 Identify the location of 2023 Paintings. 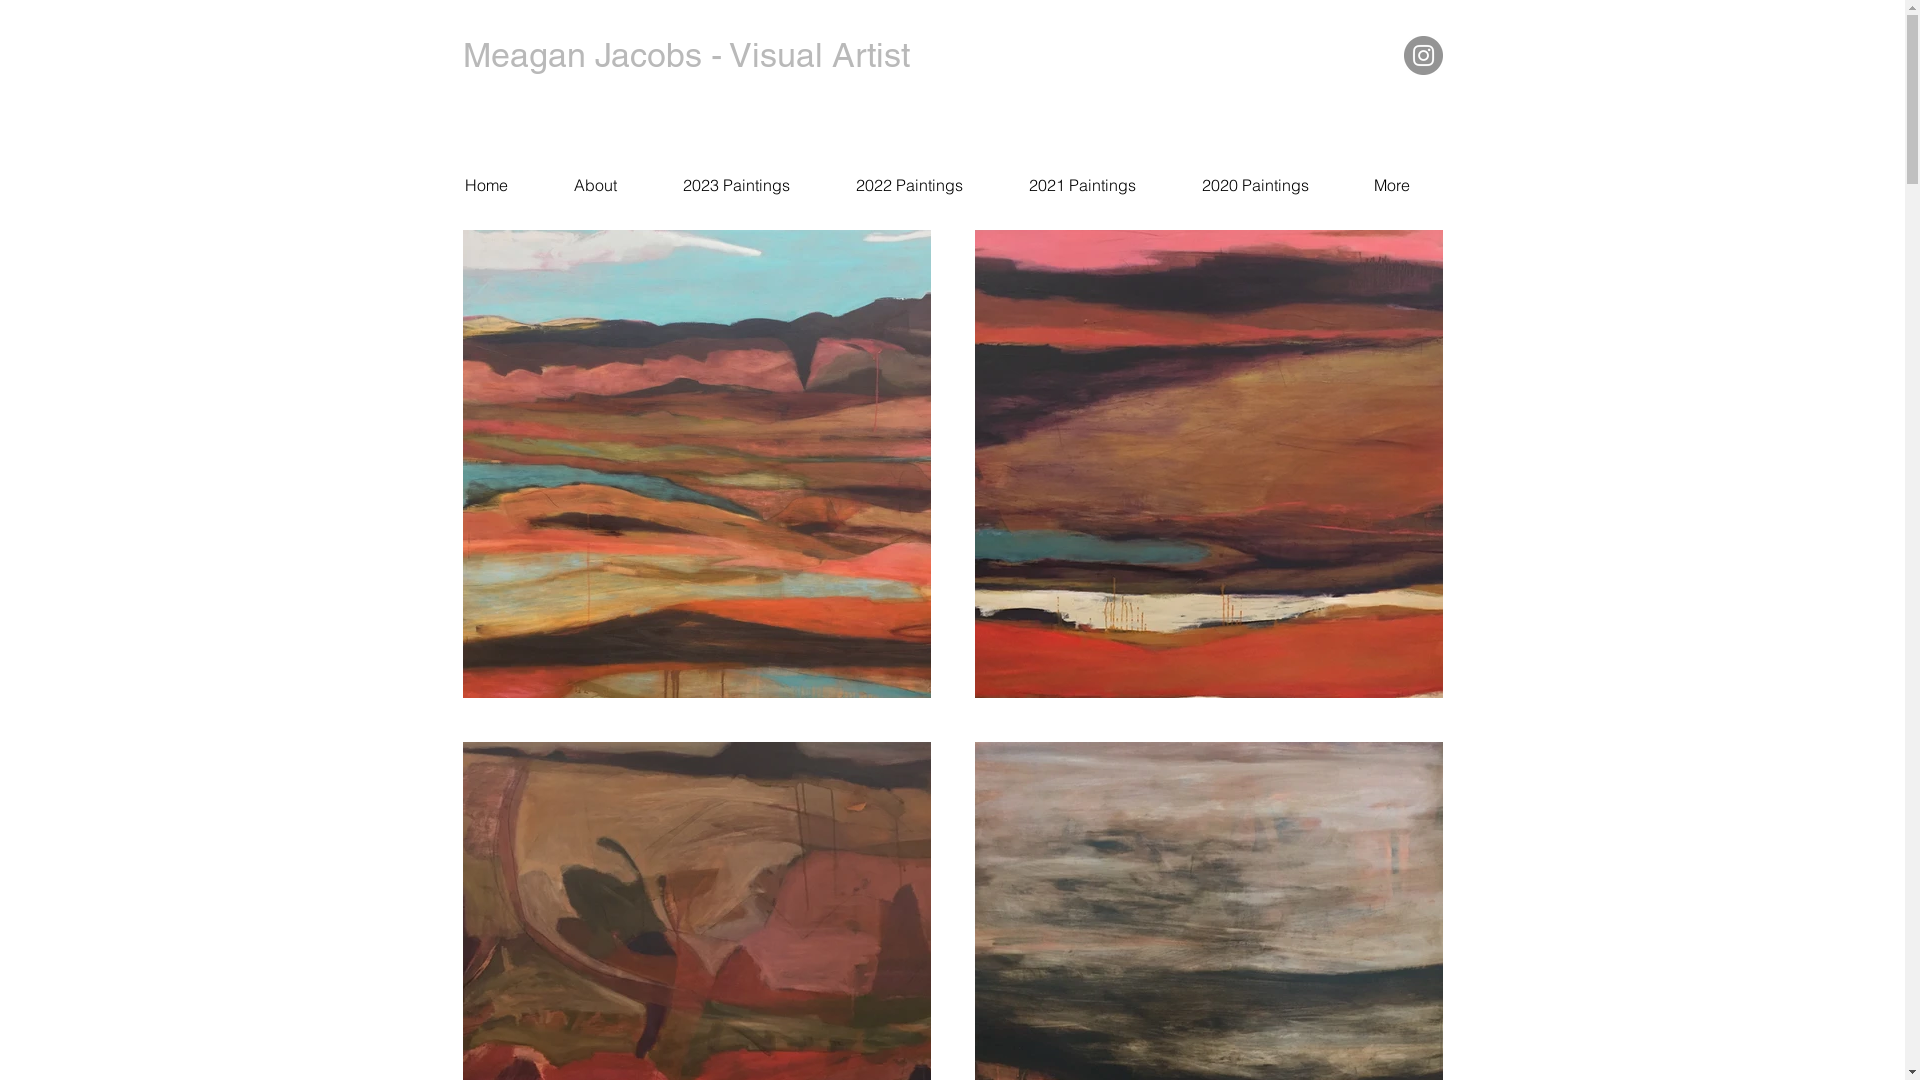
(736, 185).